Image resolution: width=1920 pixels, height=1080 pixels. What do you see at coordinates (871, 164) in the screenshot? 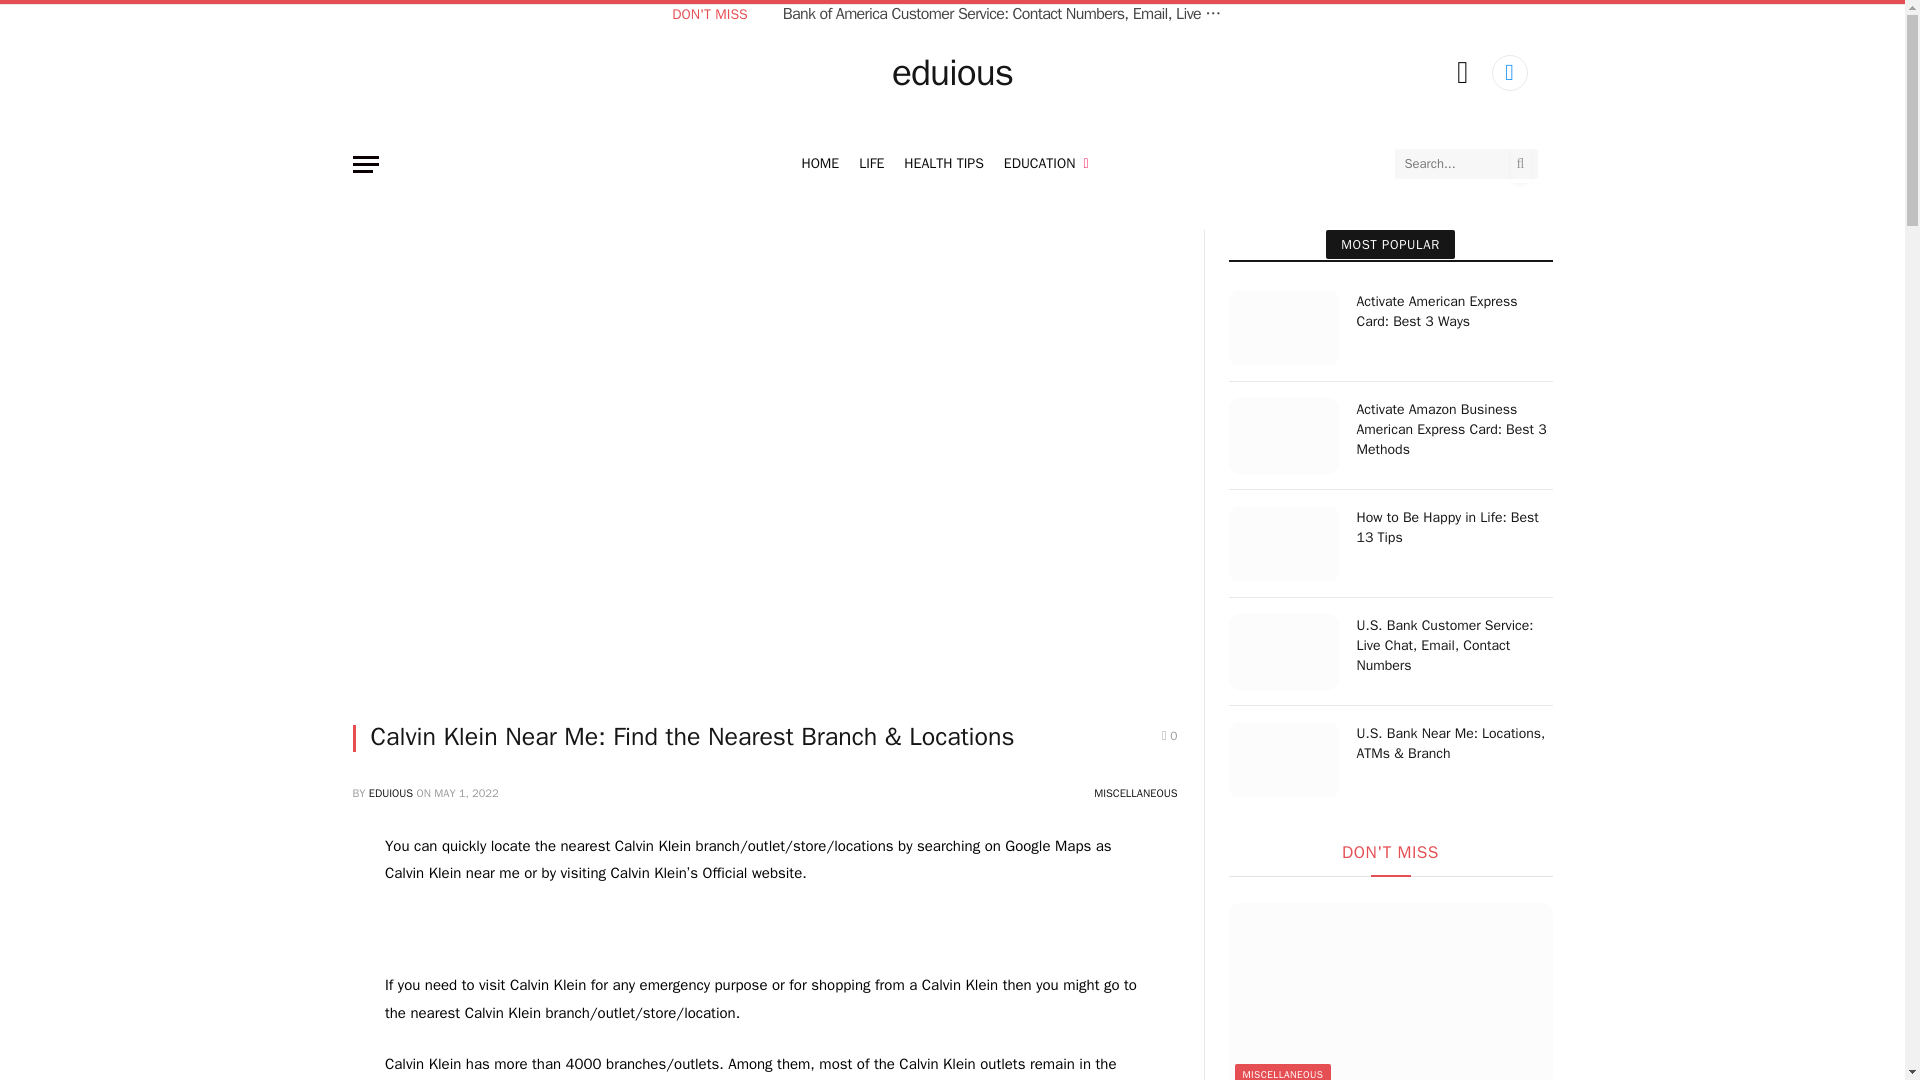
I see `LIFE` at bounding box center [871, 164].